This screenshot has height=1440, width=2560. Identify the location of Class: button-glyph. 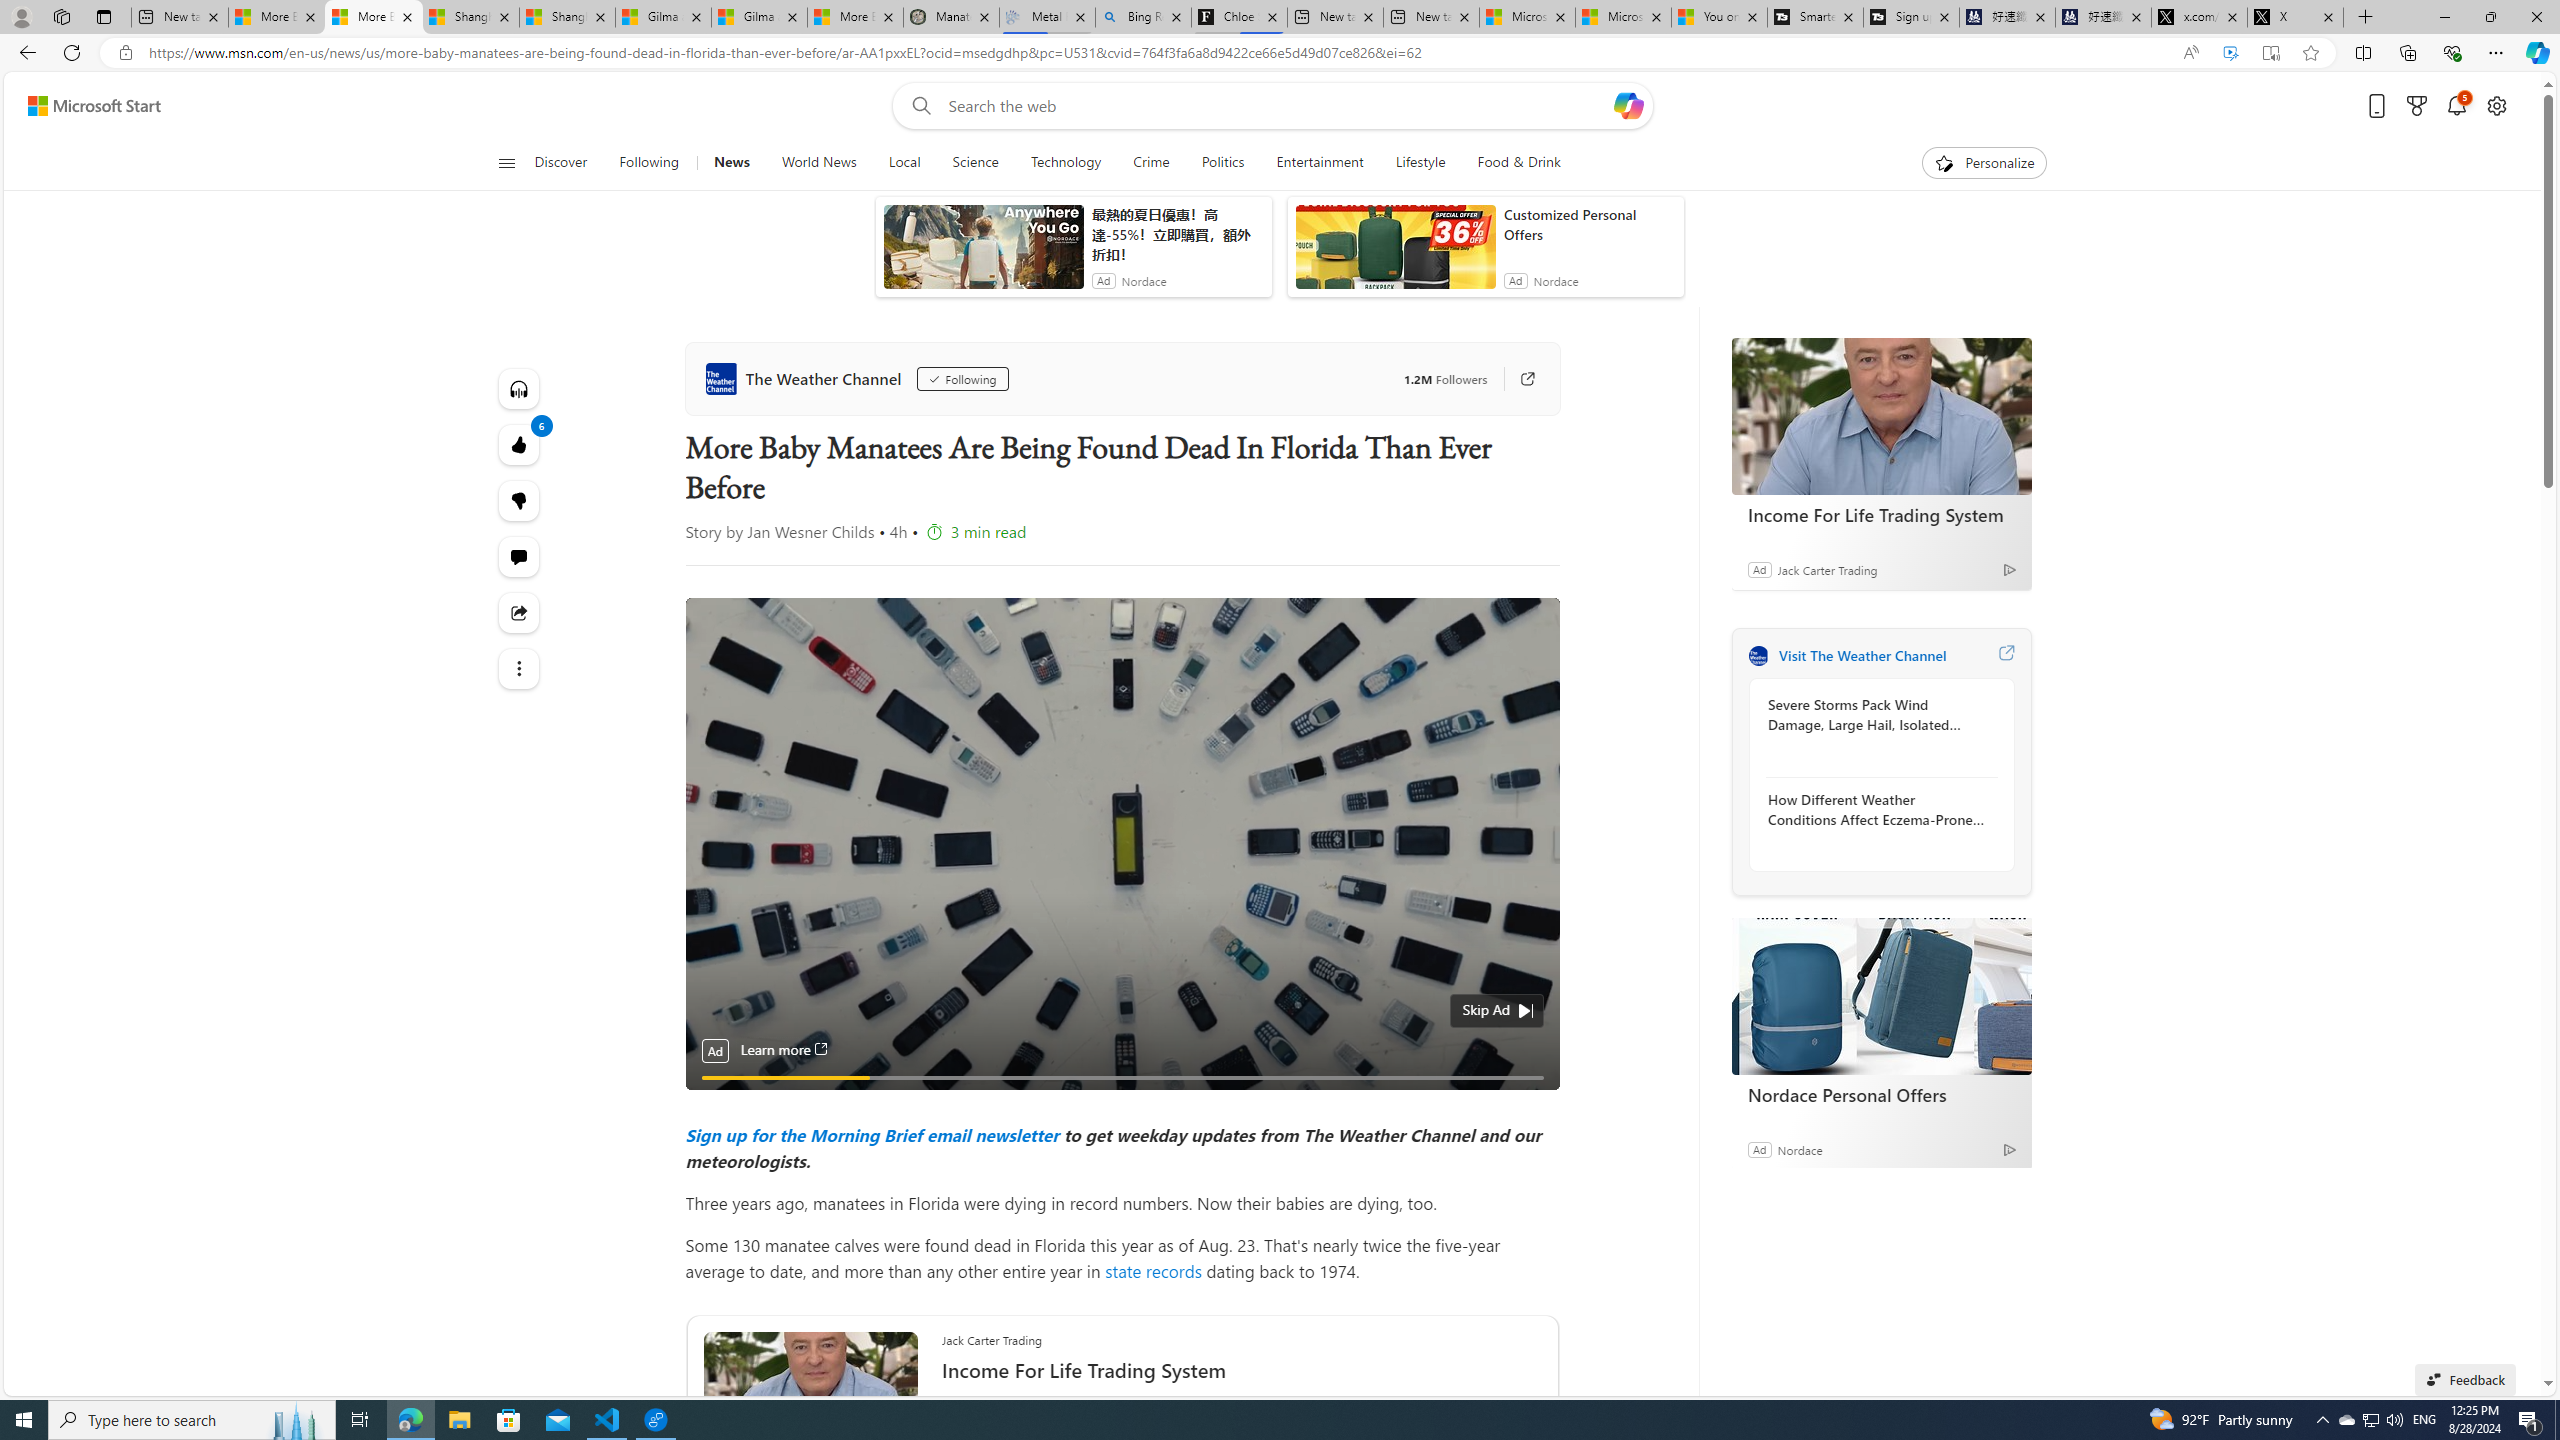
(506, 163).